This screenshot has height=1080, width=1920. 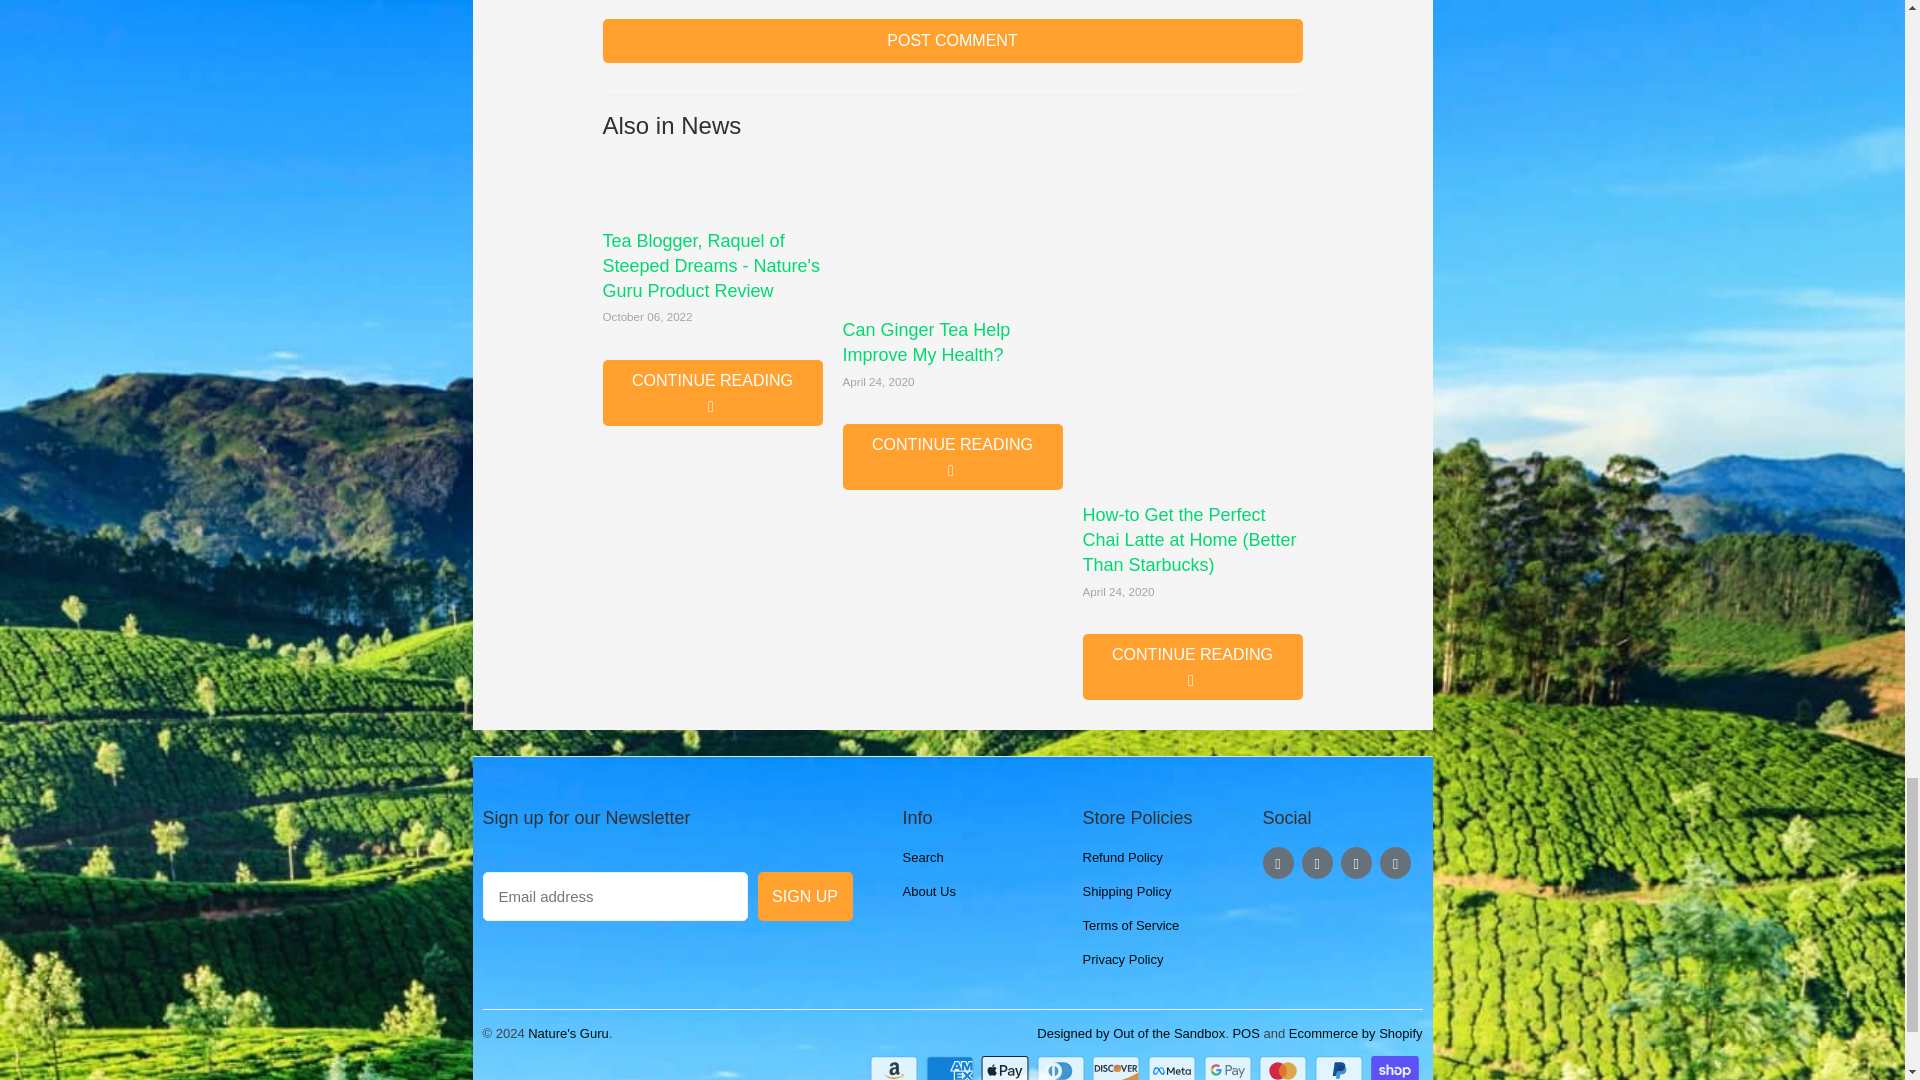 What do you see at coordinates (895, 1068) in the screenshot?
I see `Amazon` at bounding box center [895, 1068].